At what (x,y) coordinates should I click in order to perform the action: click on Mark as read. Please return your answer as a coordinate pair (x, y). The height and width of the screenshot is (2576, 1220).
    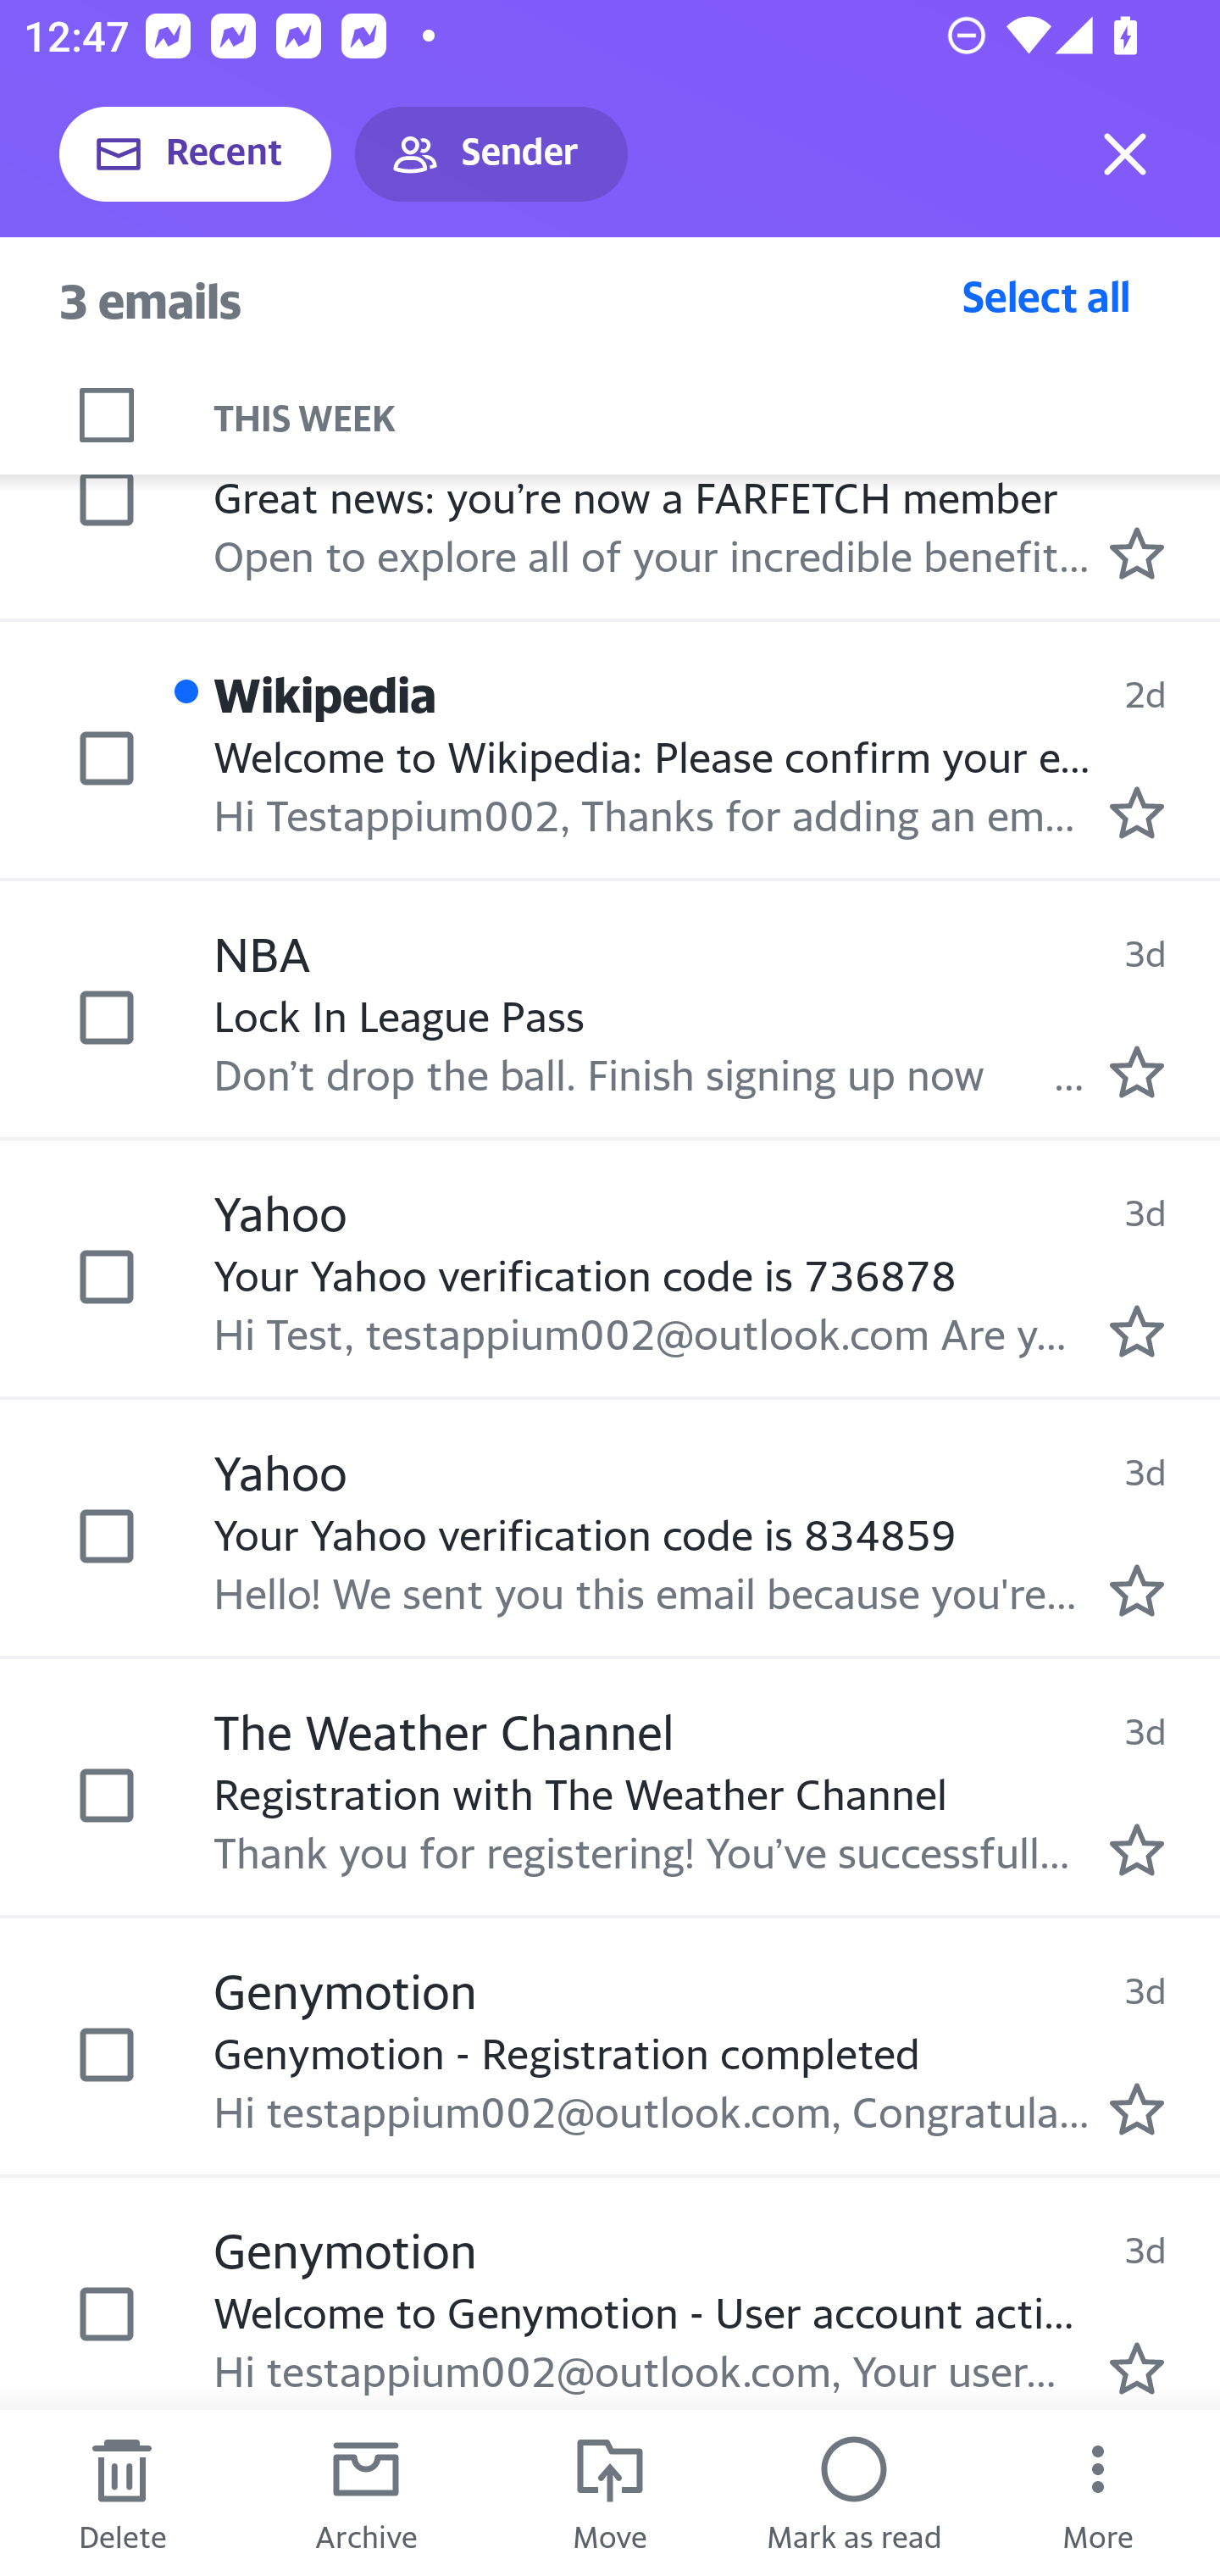
    Looking at the image, I should click on (854, 2493).